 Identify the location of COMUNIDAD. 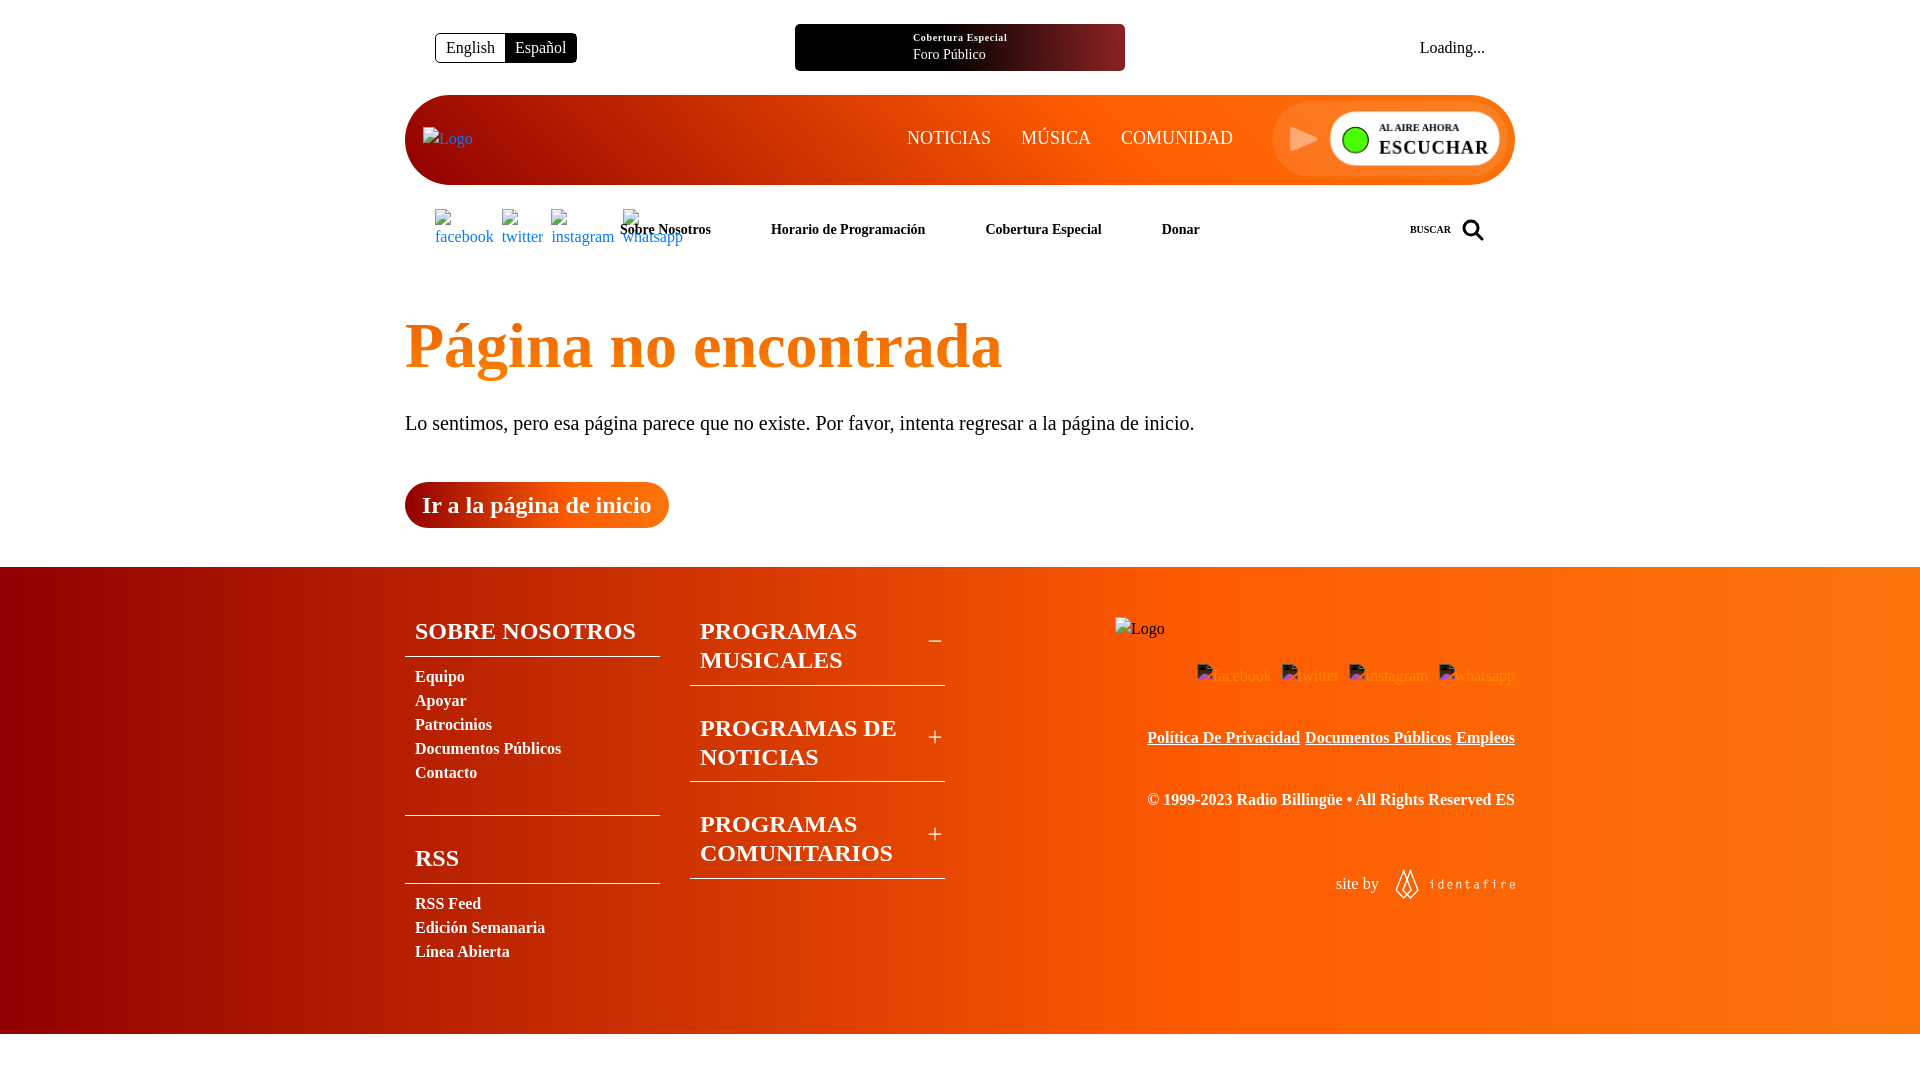
(1387, 136).